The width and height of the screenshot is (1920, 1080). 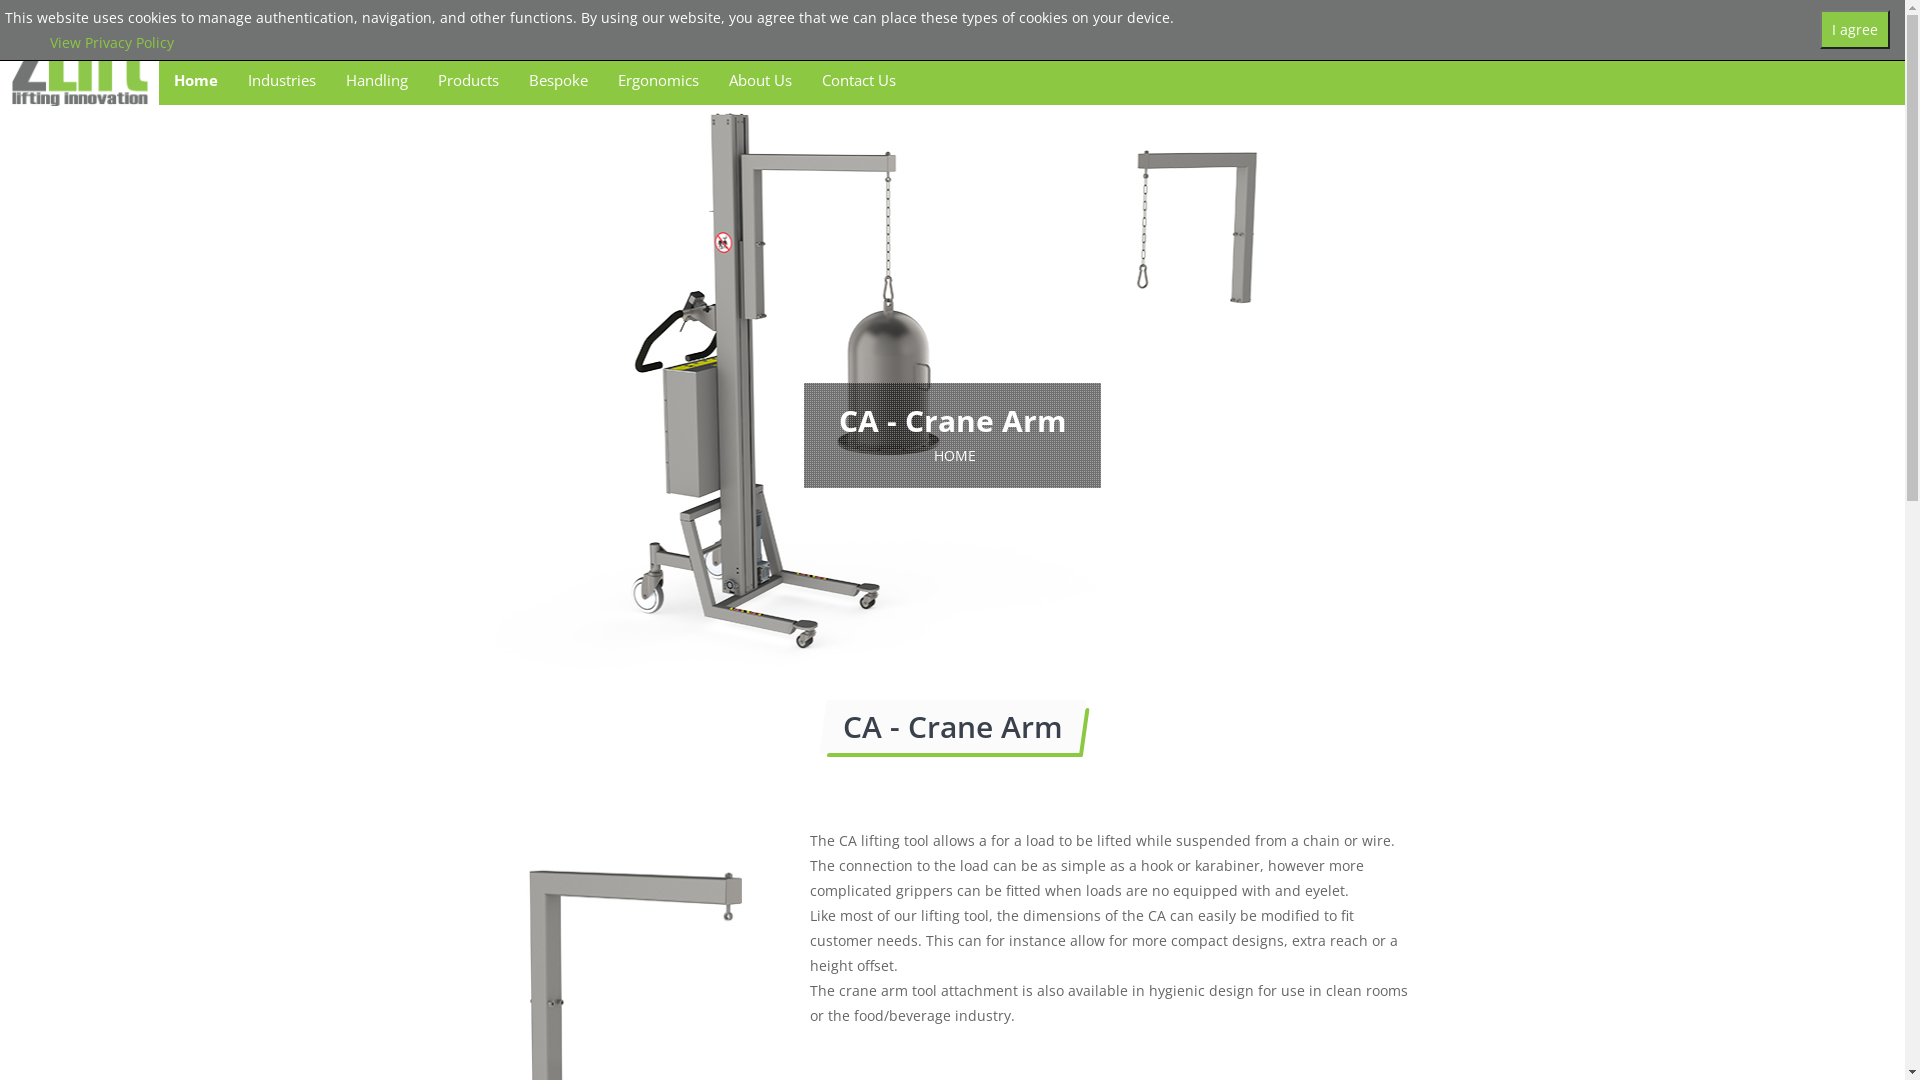 I want to click on Products, so click(x=468, y=80).